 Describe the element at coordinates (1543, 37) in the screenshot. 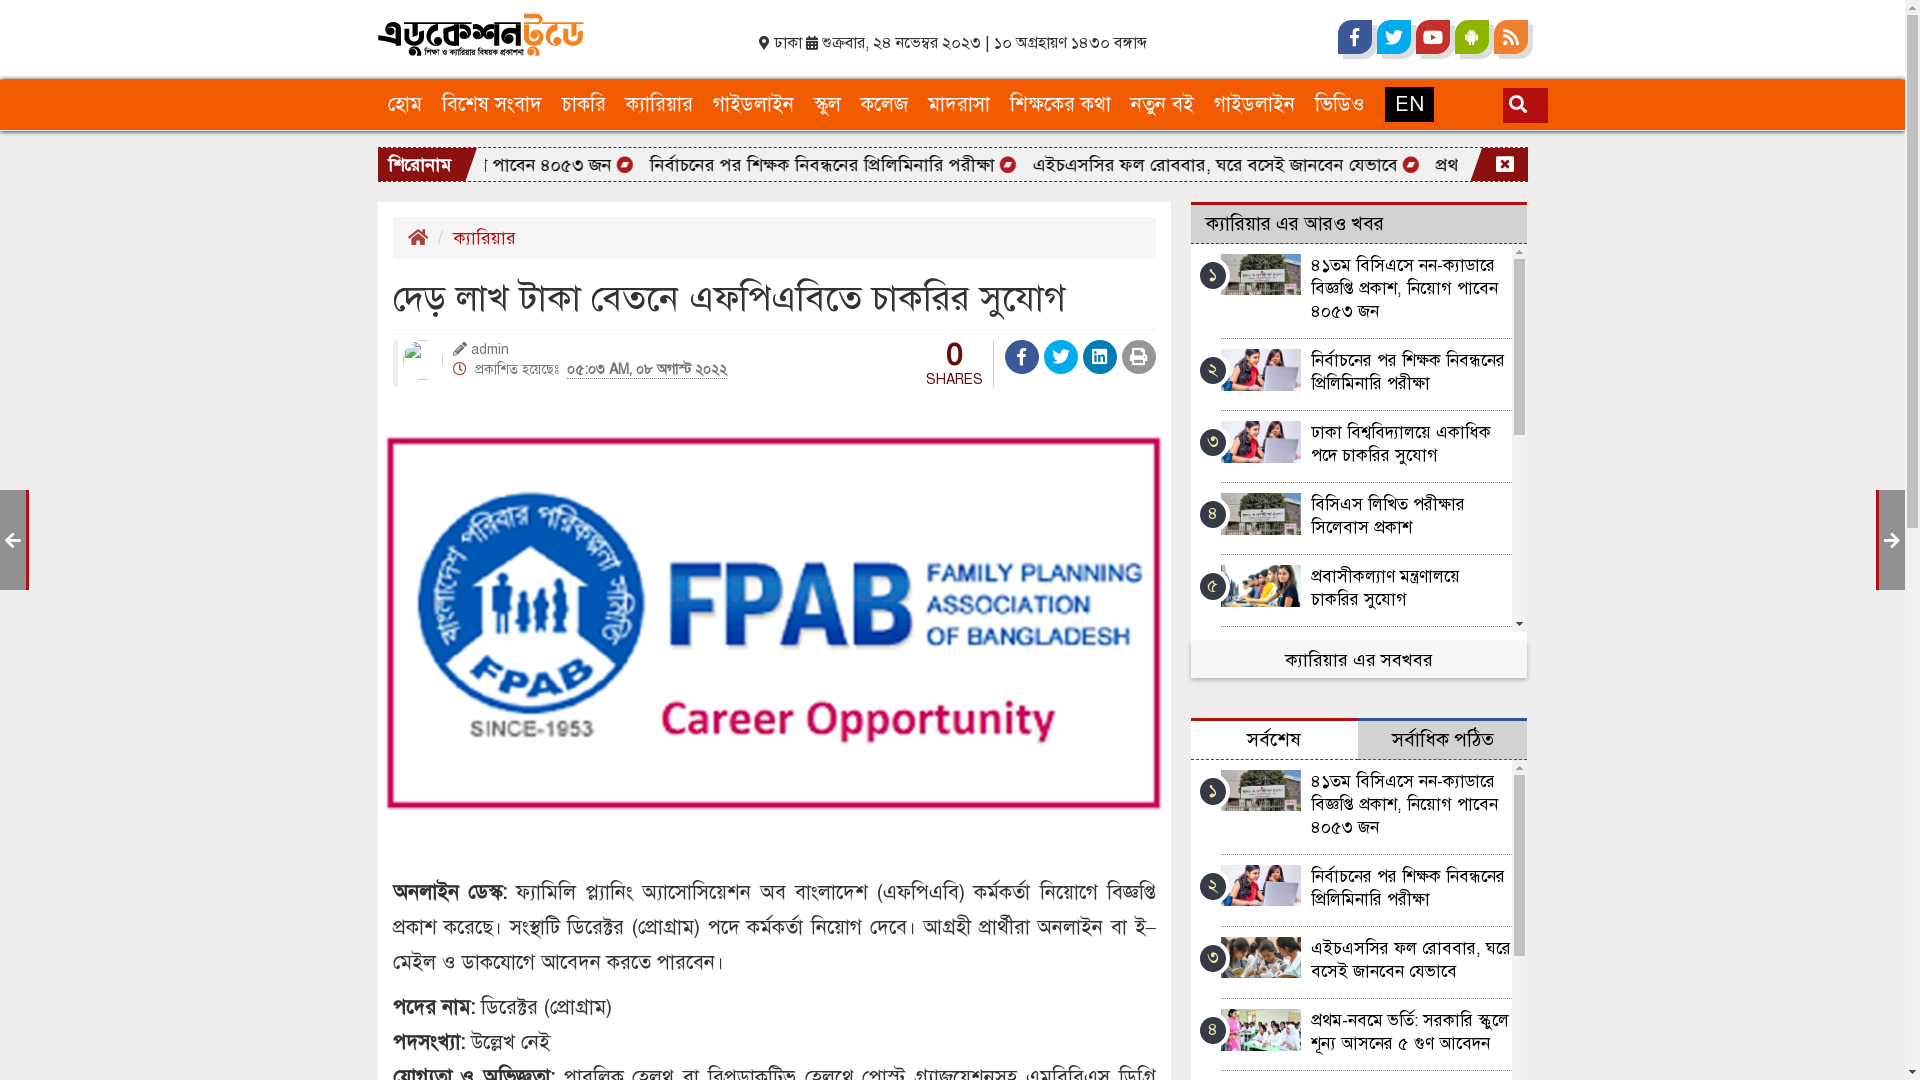

I see `Instagram` at that location.